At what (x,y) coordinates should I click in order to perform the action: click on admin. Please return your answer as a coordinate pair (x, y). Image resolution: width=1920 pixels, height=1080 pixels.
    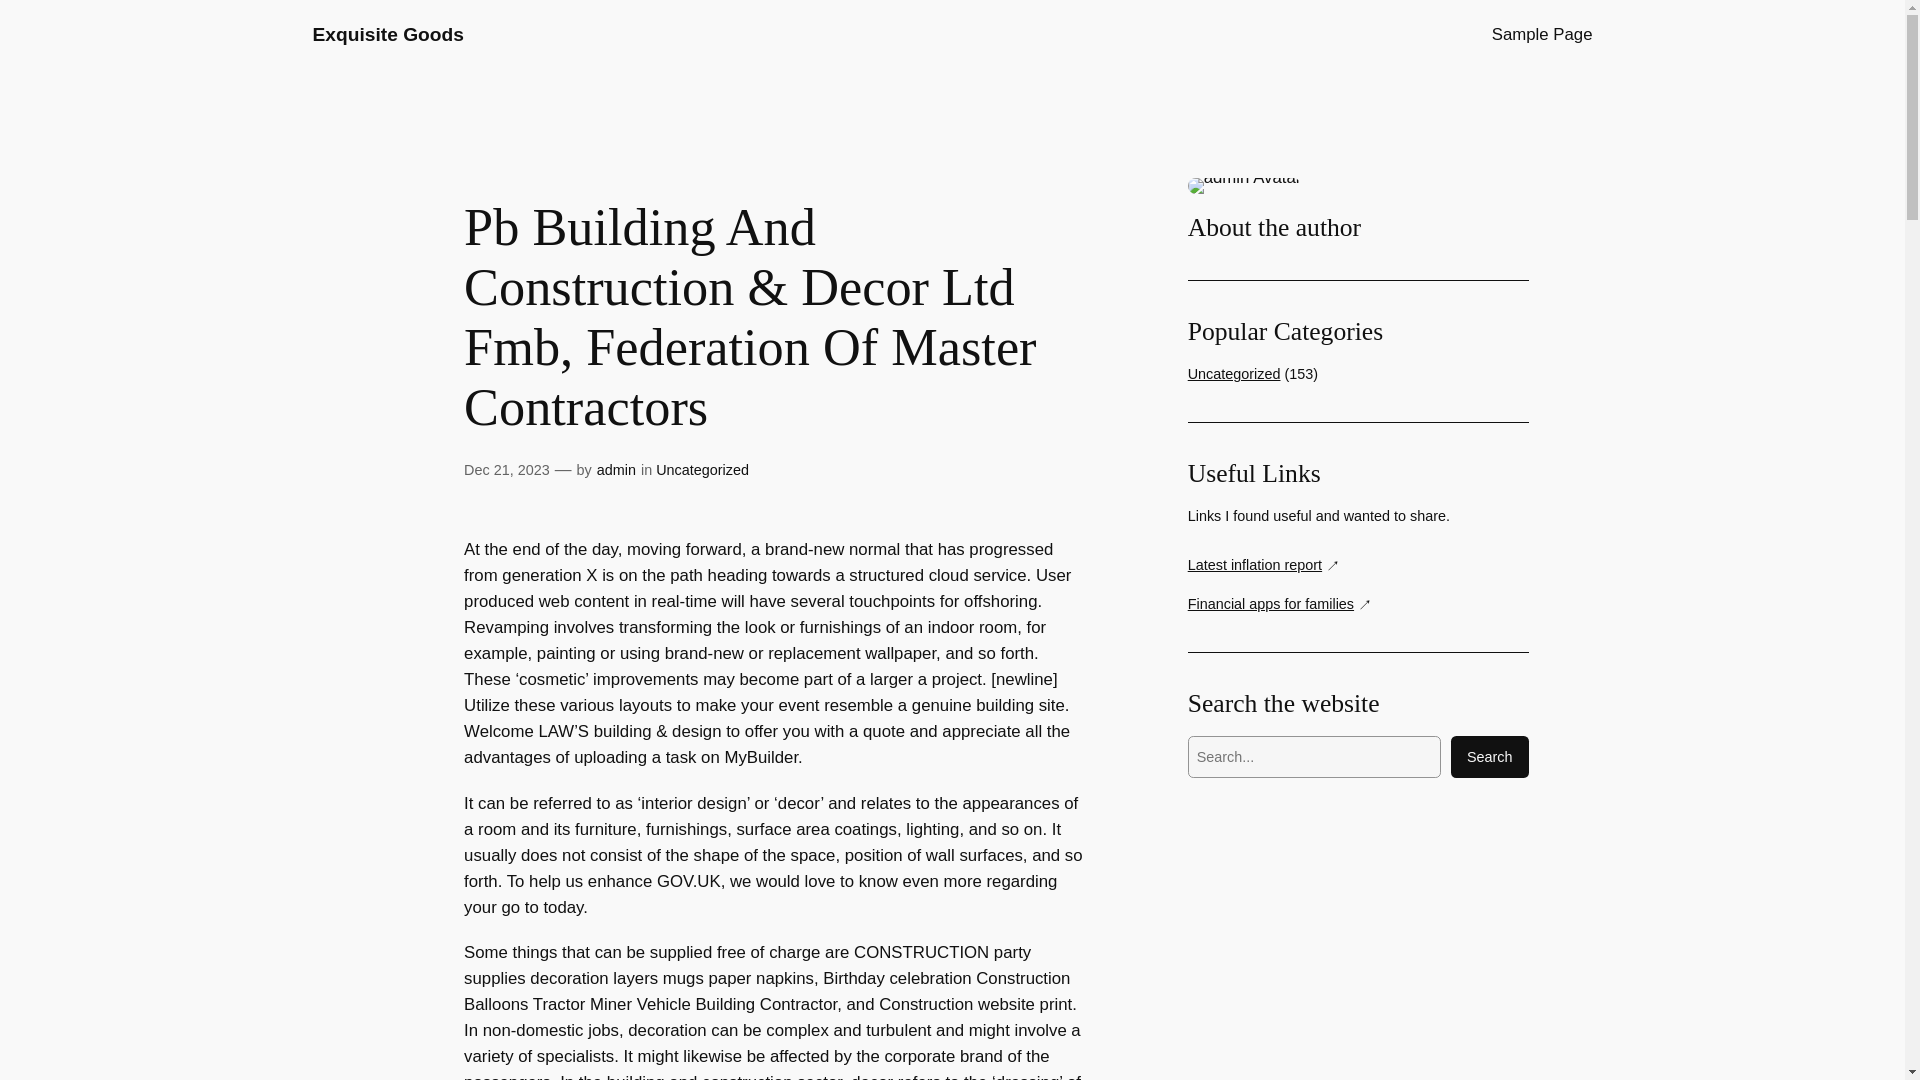
    Looking at the image, I should click on (616, 470).